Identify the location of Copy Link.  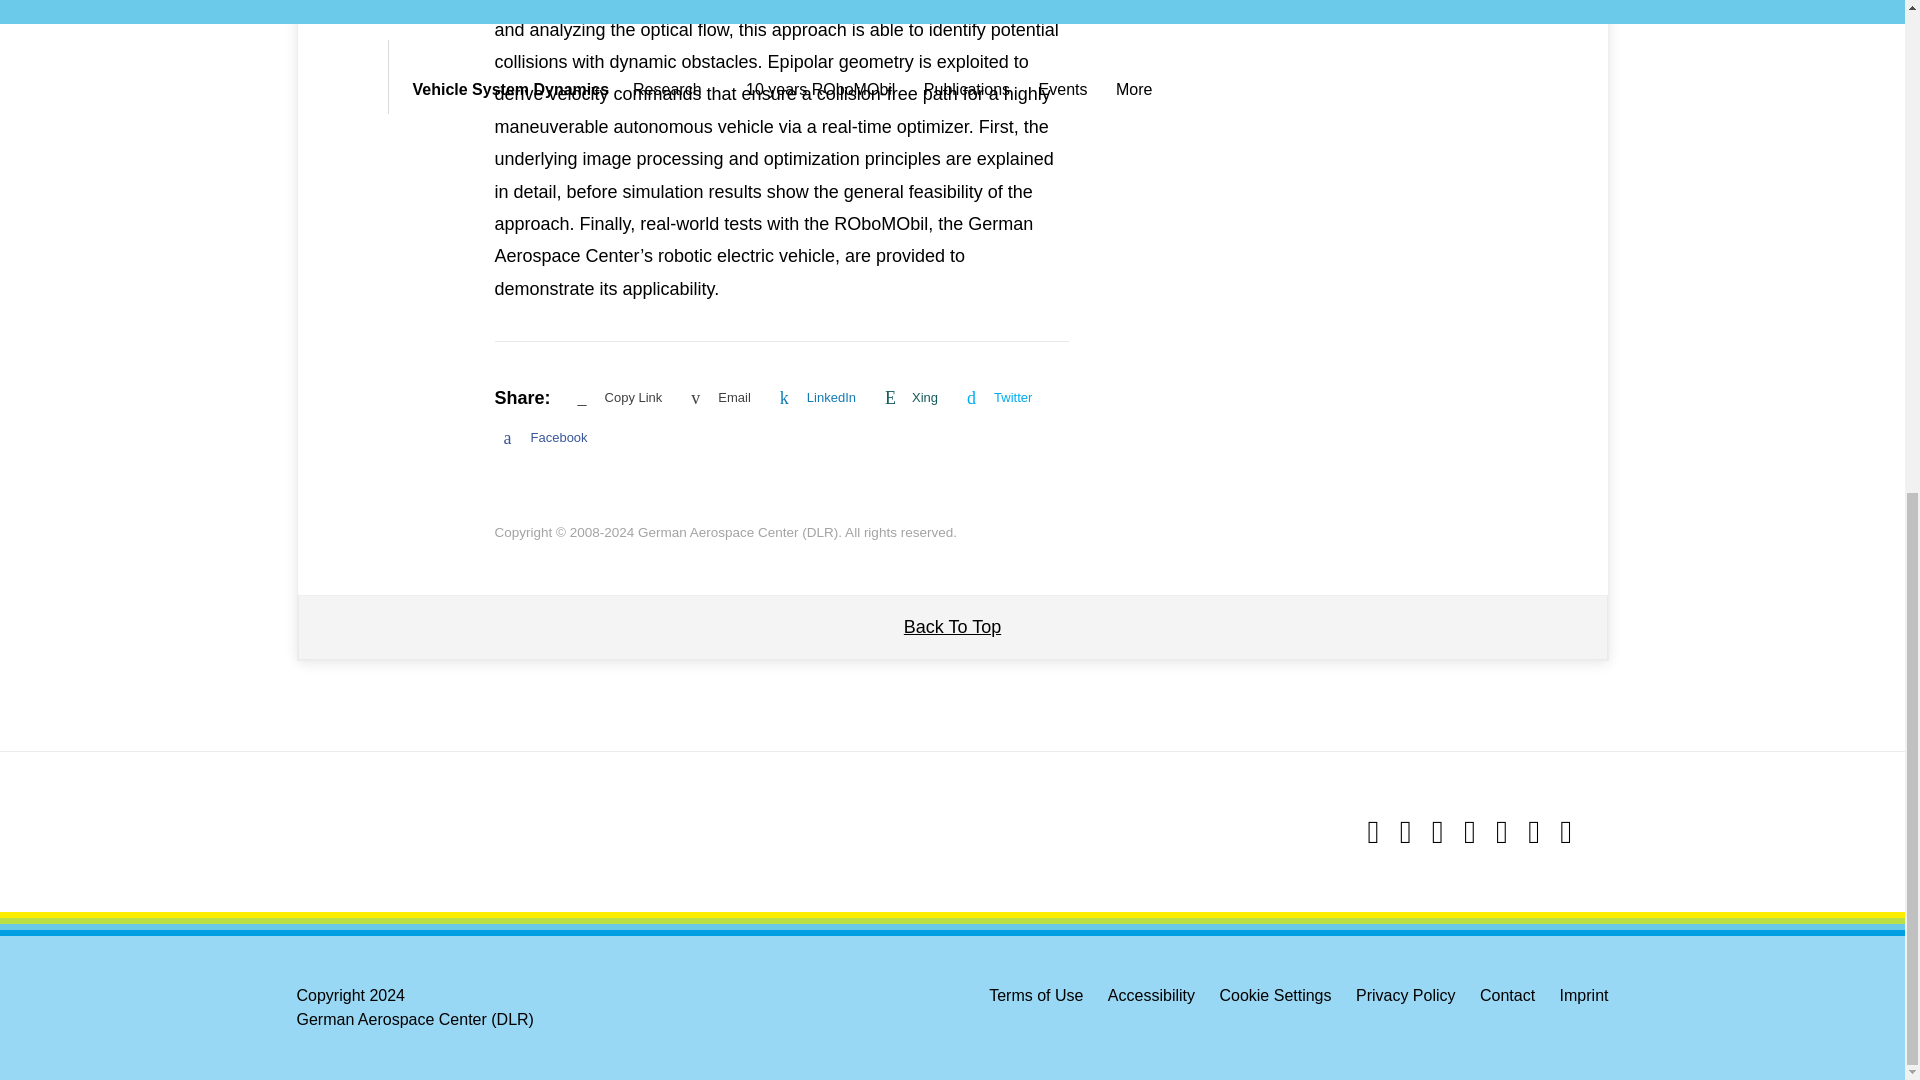
(622, 398).